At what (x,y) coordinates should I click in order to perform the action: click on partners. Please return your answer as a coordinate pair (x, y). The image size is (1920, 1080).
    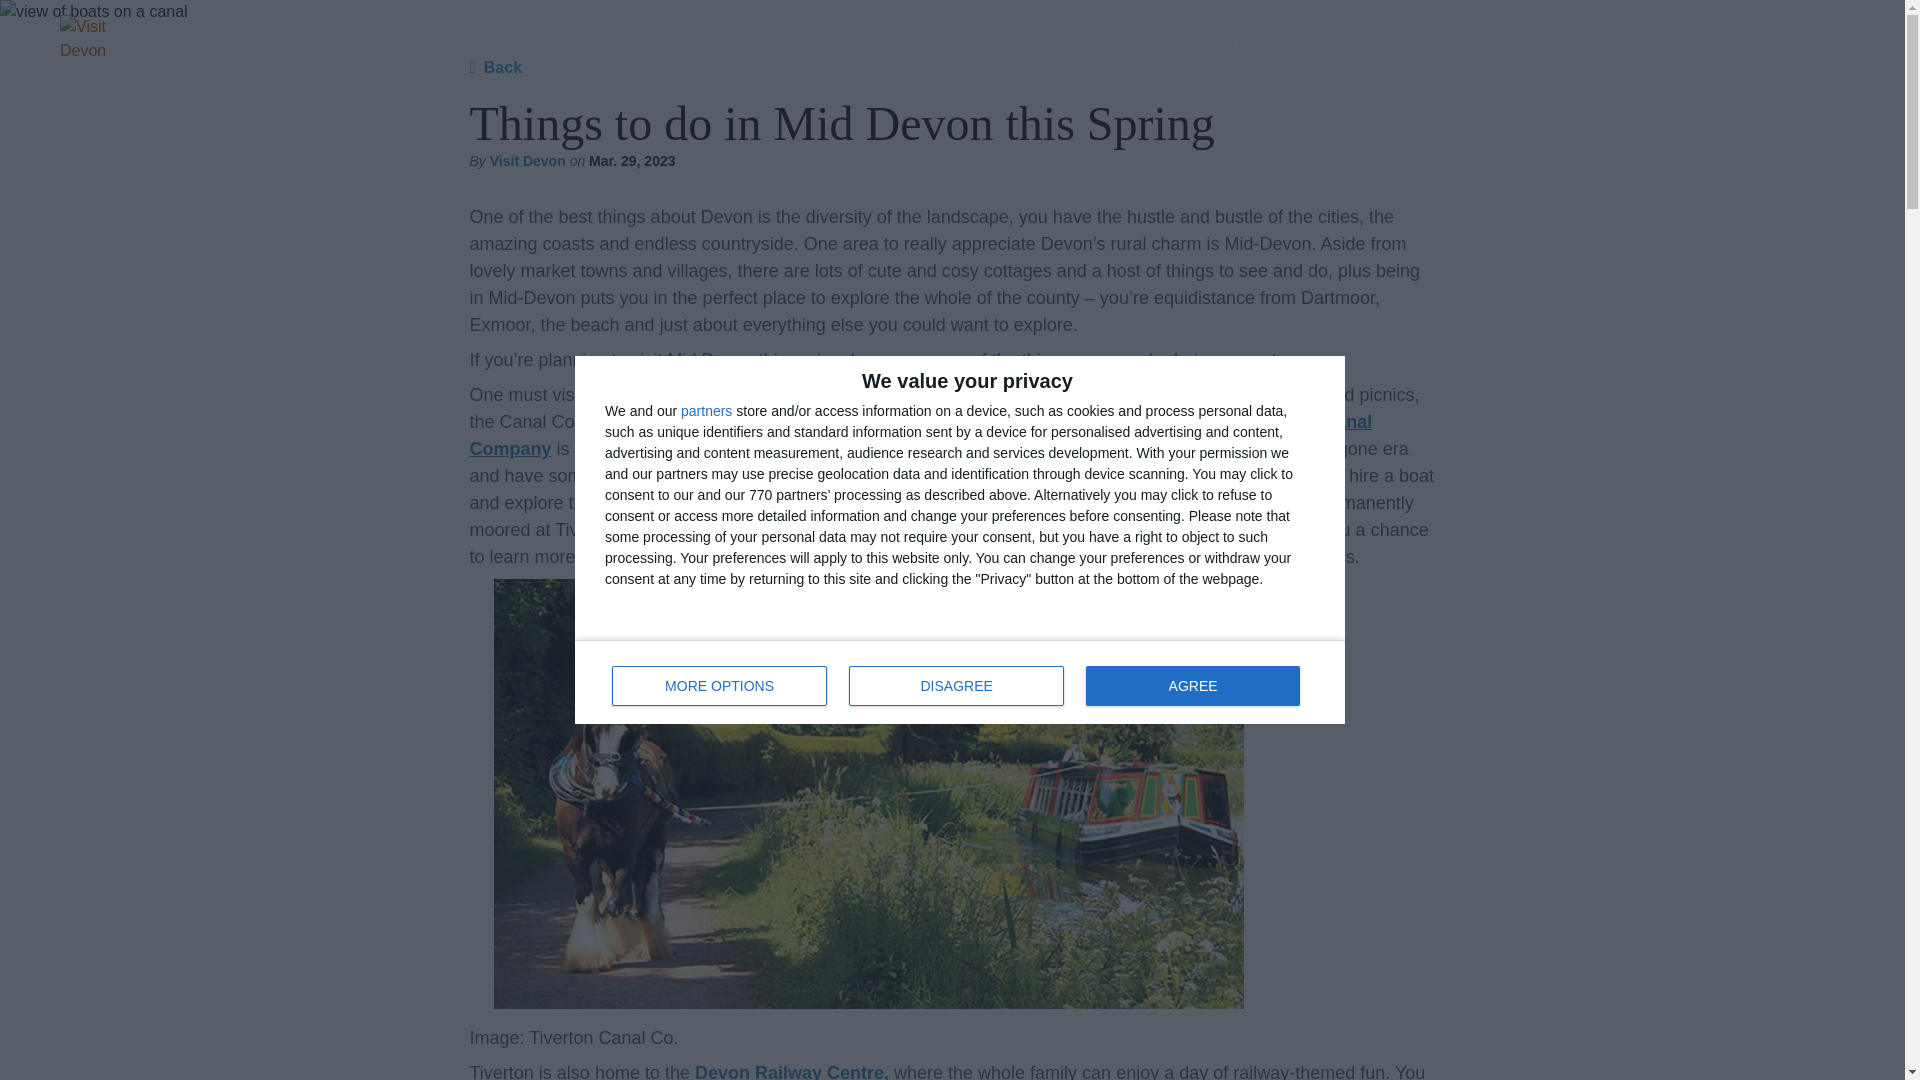
    Looking at the image, I should click on (720, 686).